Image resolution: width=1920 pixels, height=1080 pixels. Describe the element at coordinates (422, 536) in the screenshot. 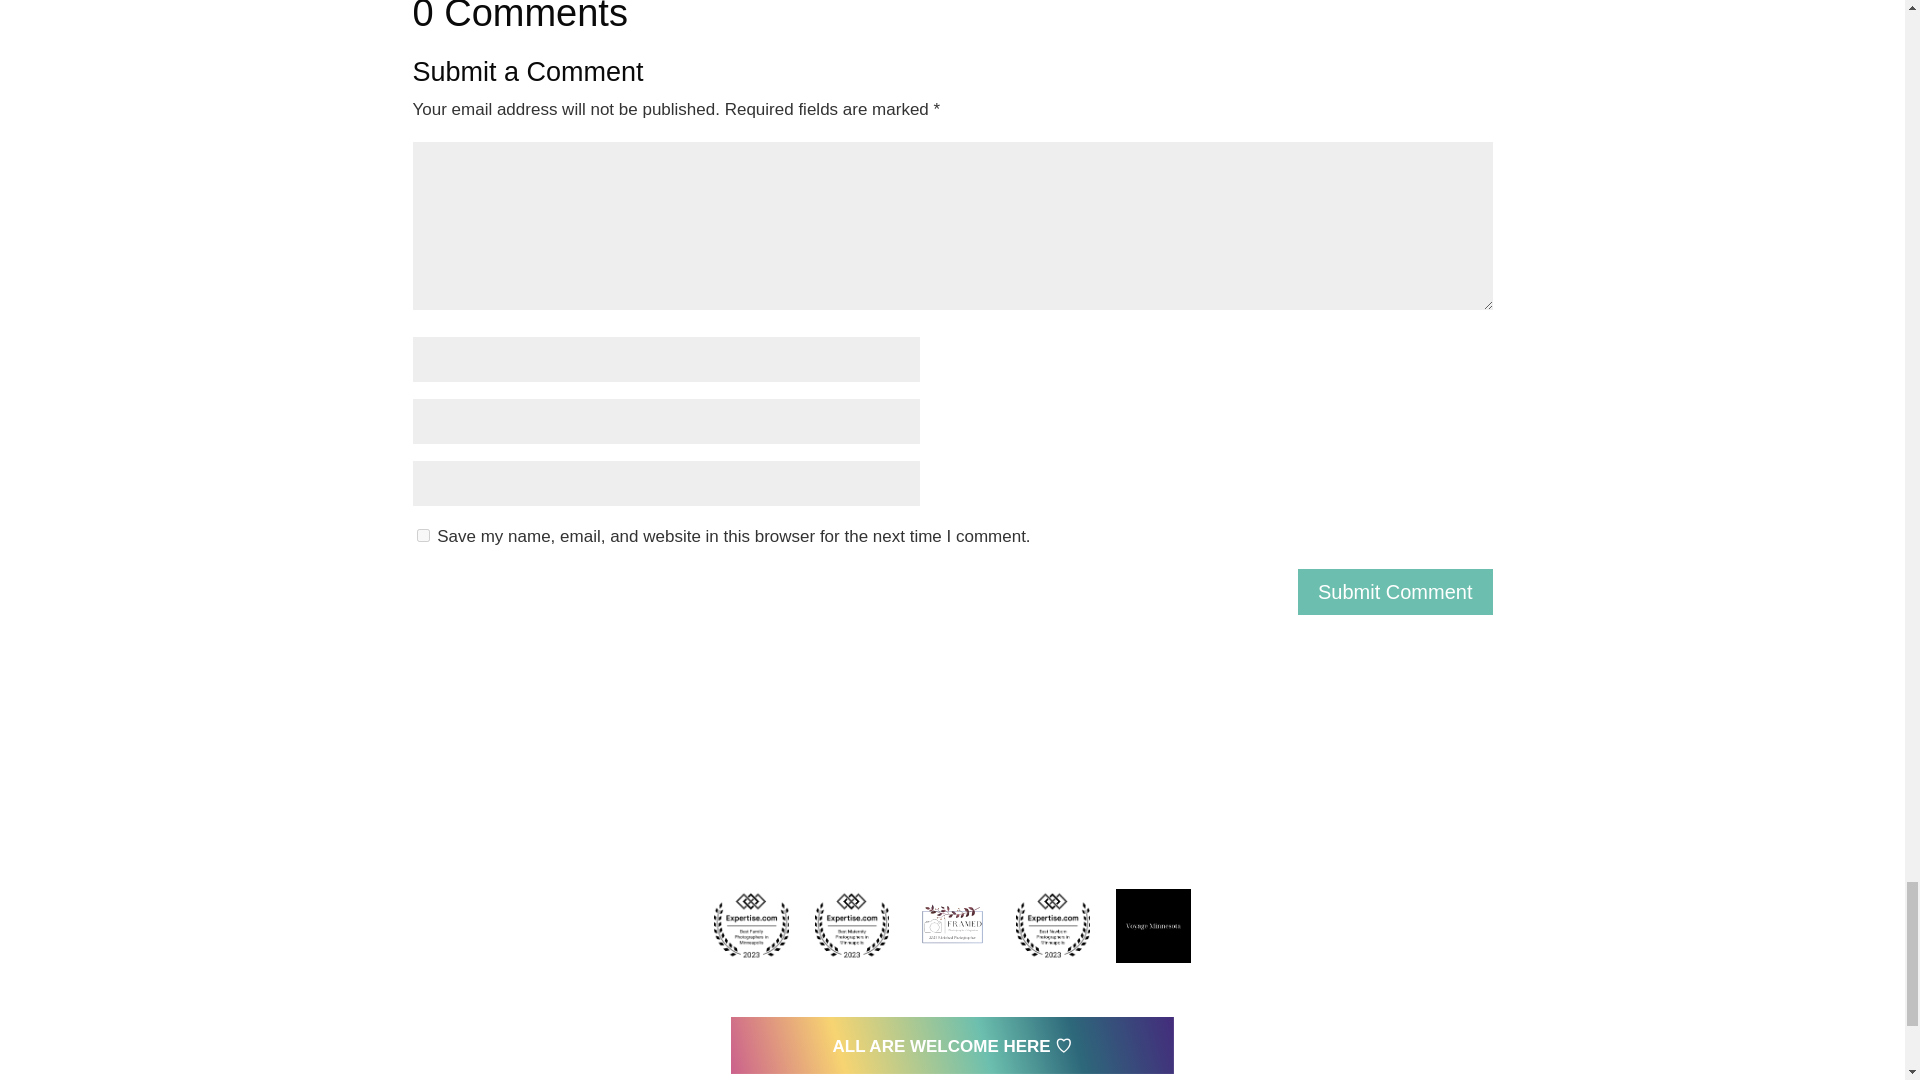

I see `yes` at that location.